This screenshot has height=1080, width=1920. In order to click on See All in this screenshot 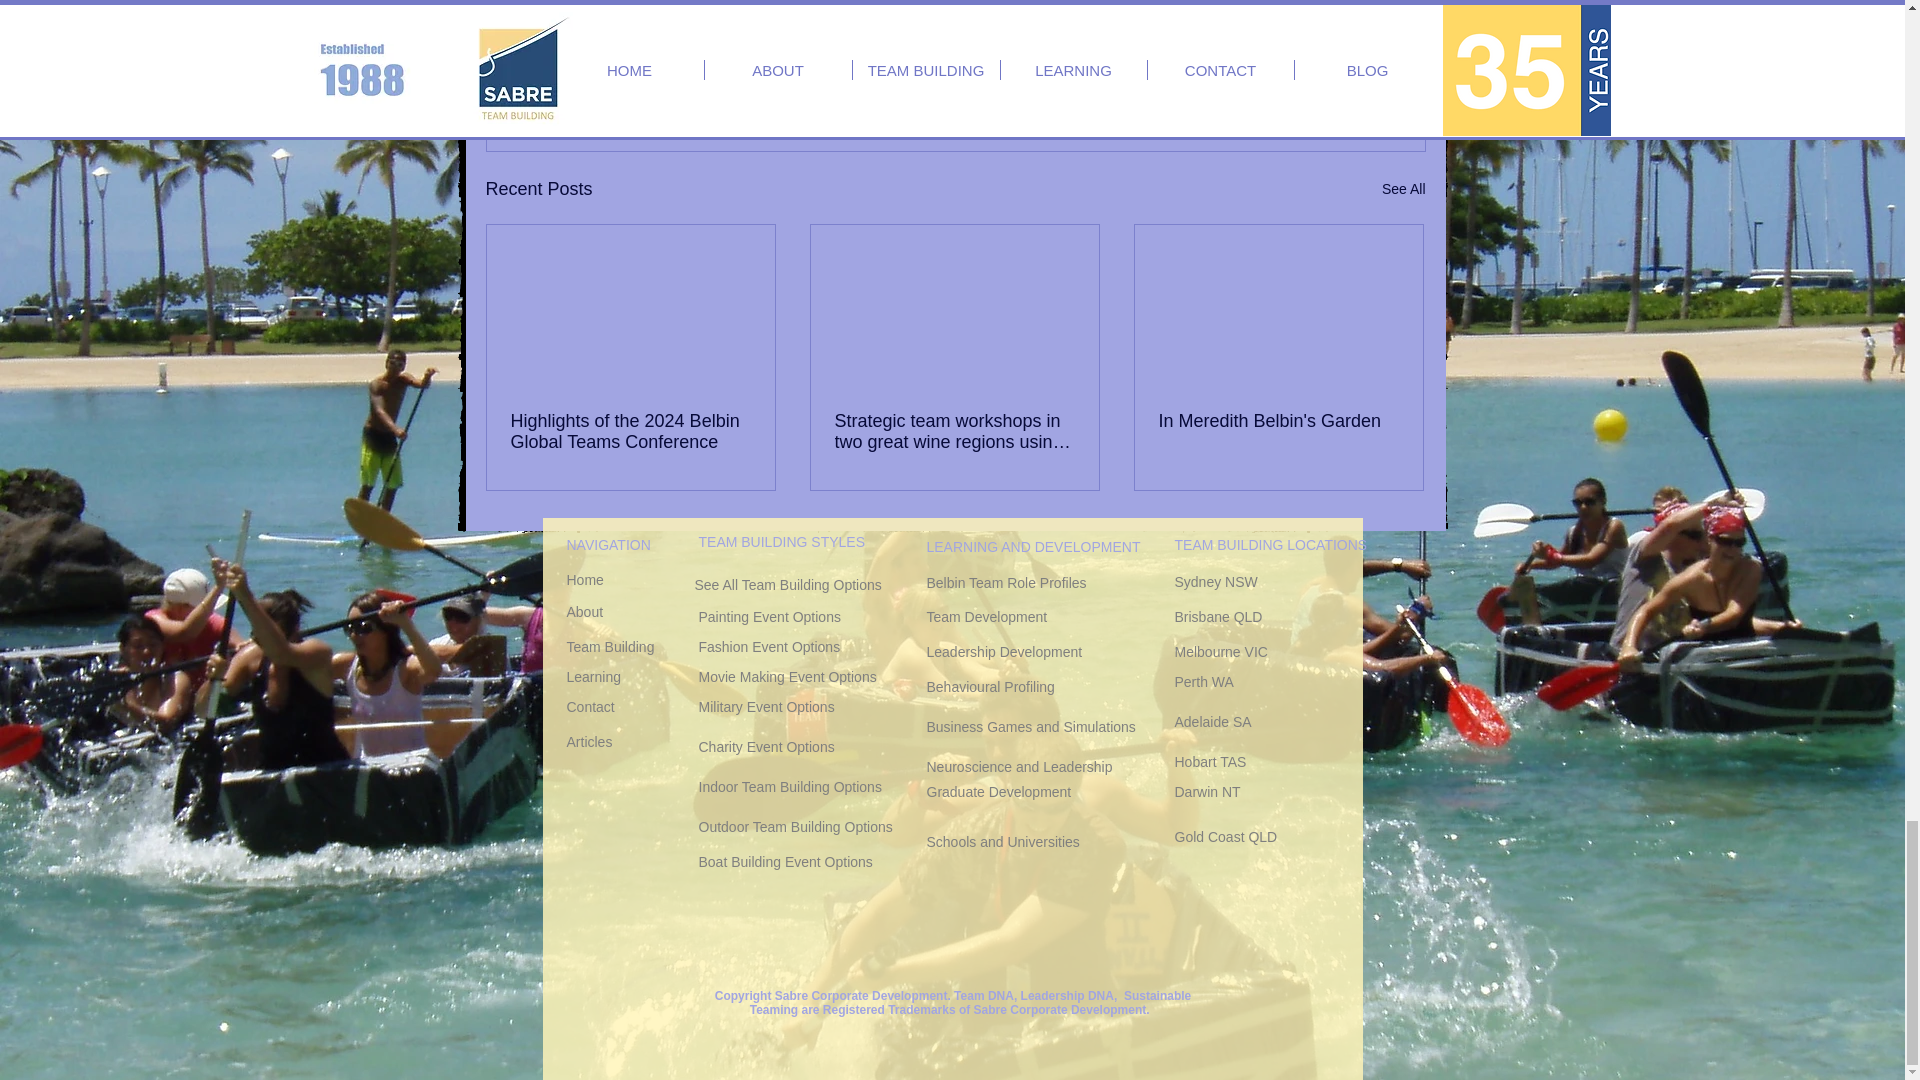, I will do `click(1404, 189)`.